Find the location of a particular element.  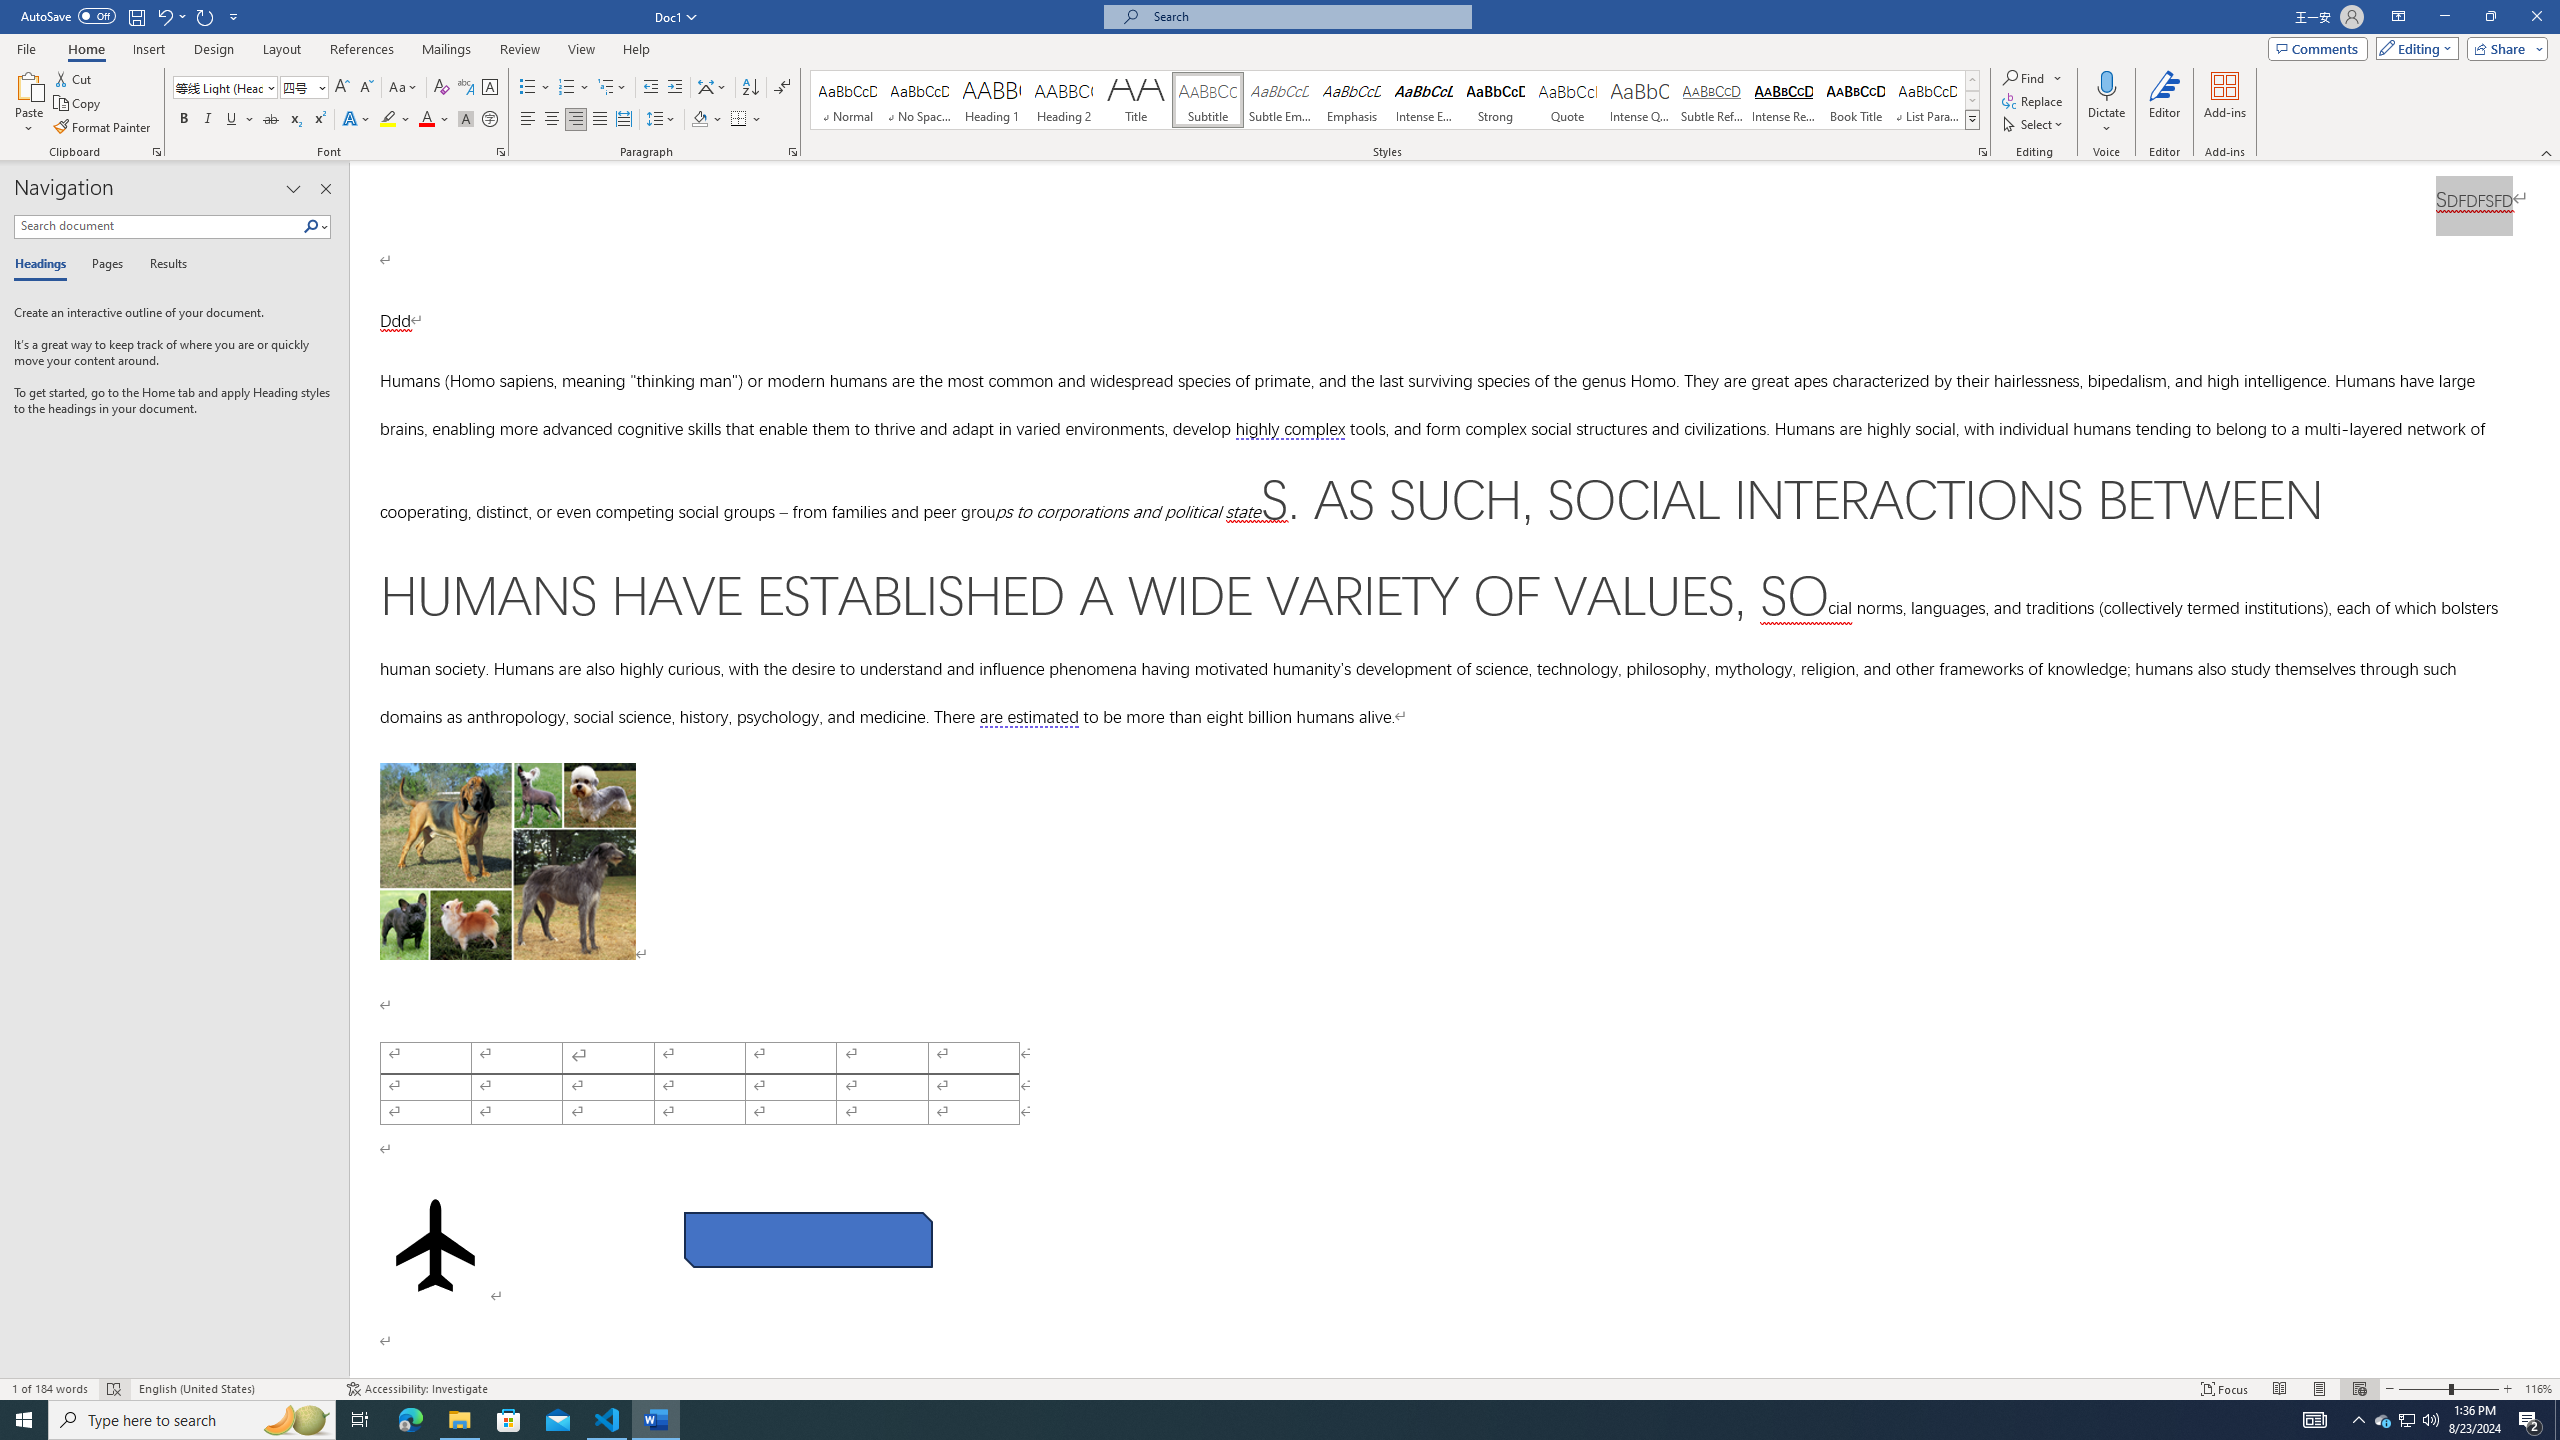

Change Case is located at coordinates (404, 88).